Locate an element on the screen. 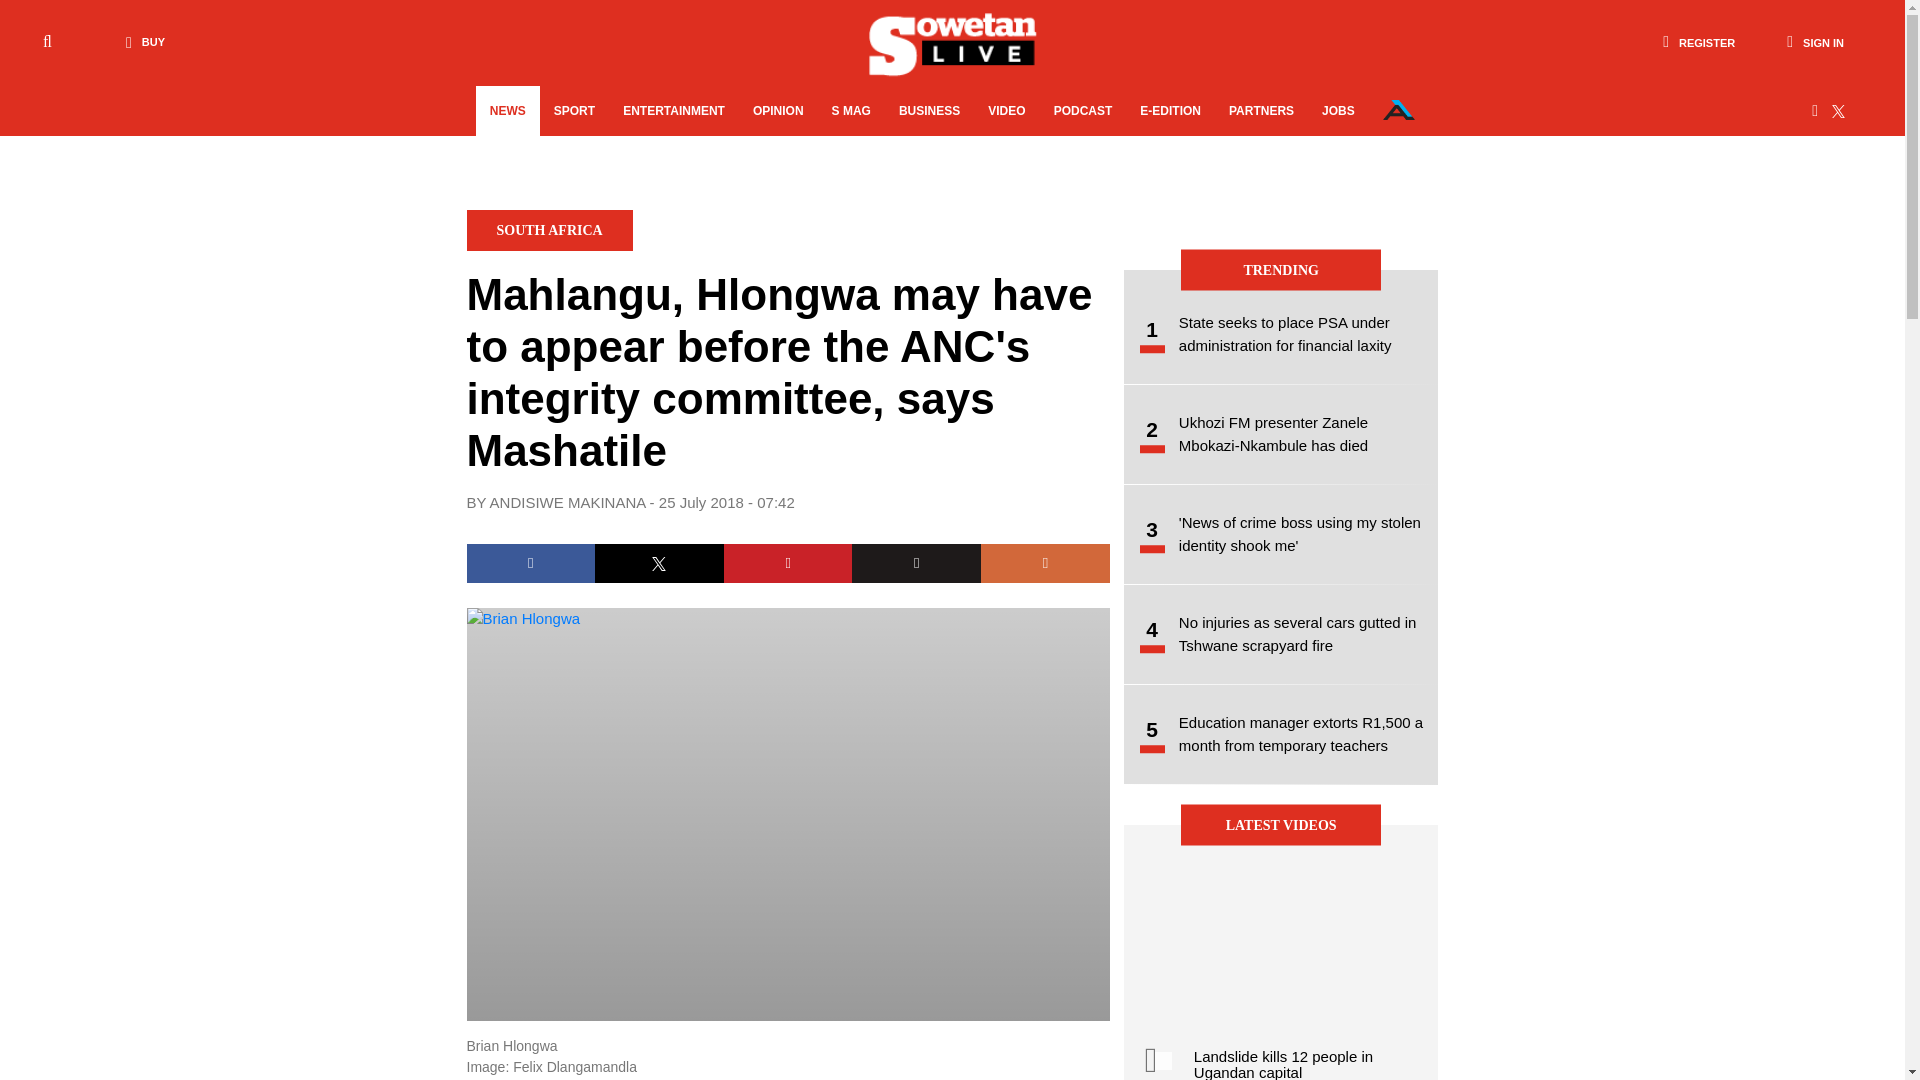 Image resolution: width=1920 pixels, height=1080 pixels. SPORT is located at coordinates (574, 111).